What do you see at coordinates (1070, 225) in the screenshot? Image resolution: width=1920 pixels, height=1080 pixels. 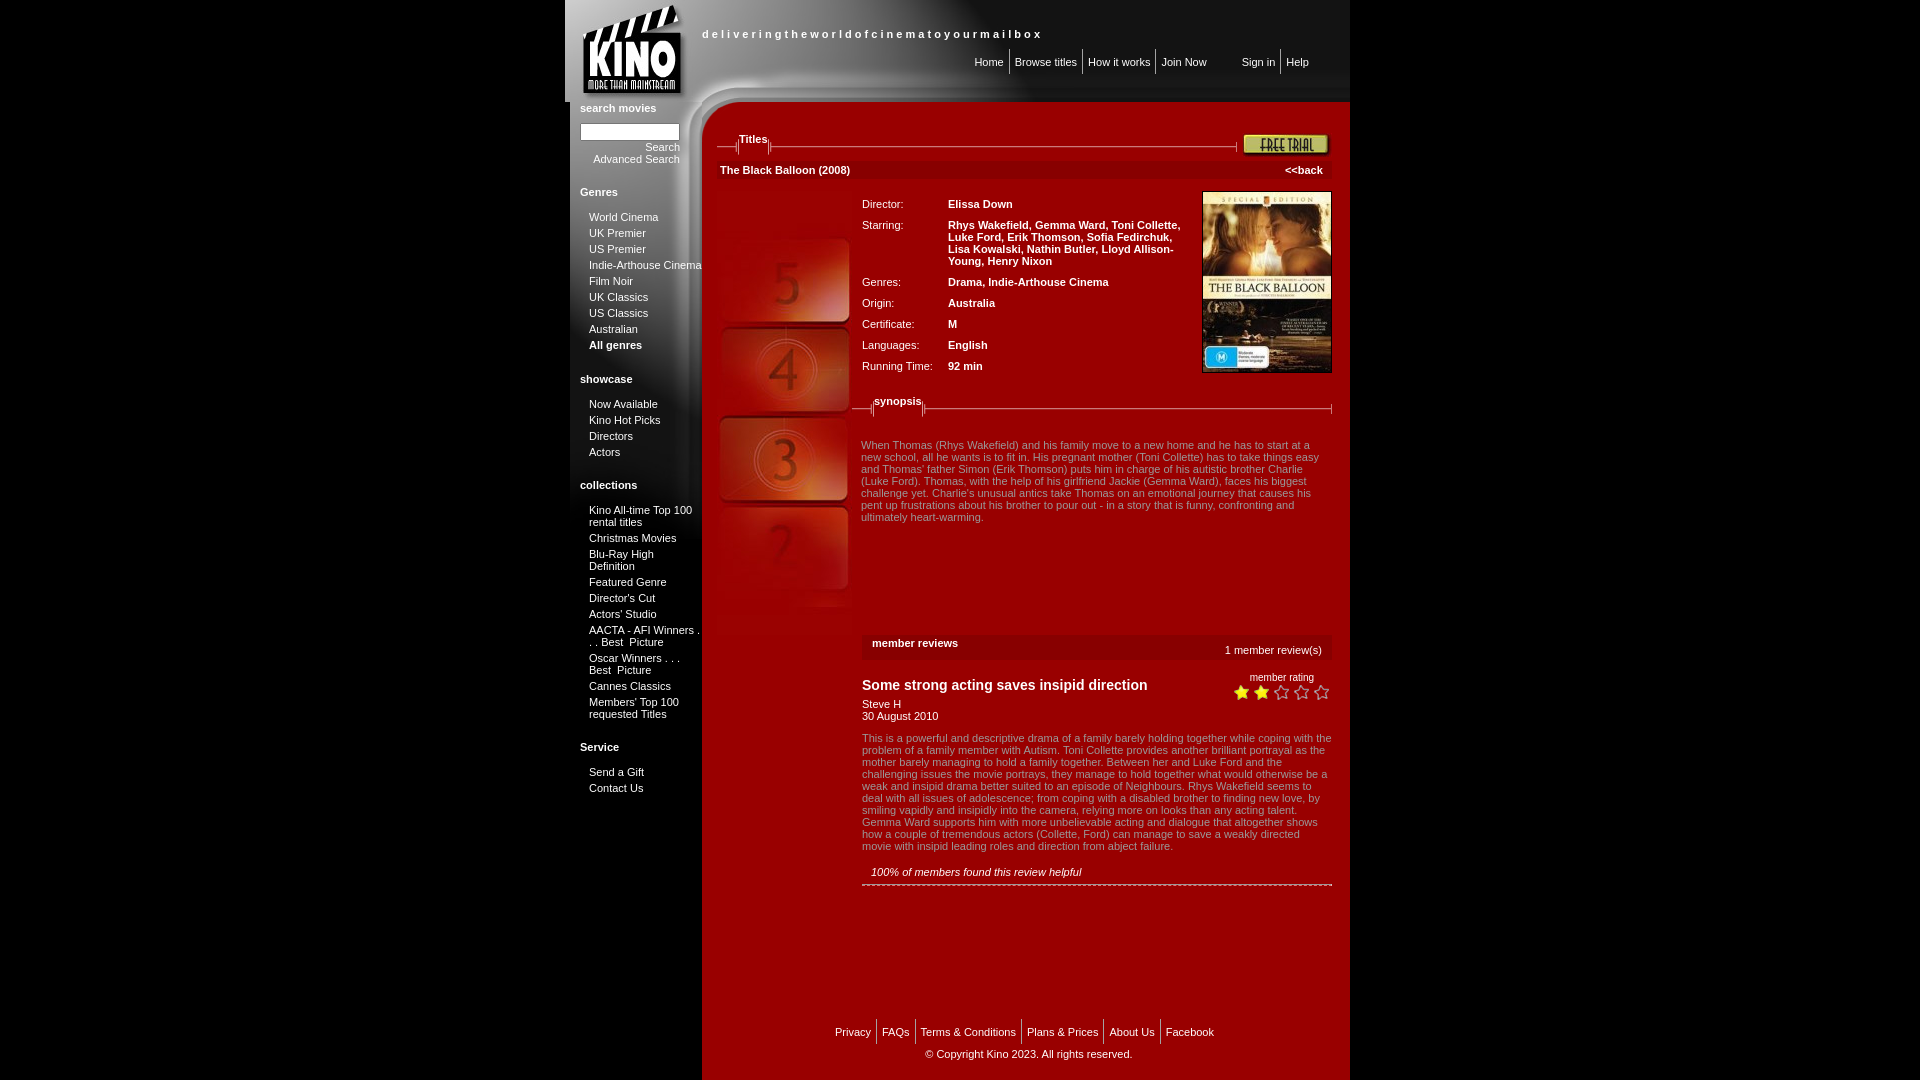 I see `Gemma Ward` at bounding box center [1070, 225].